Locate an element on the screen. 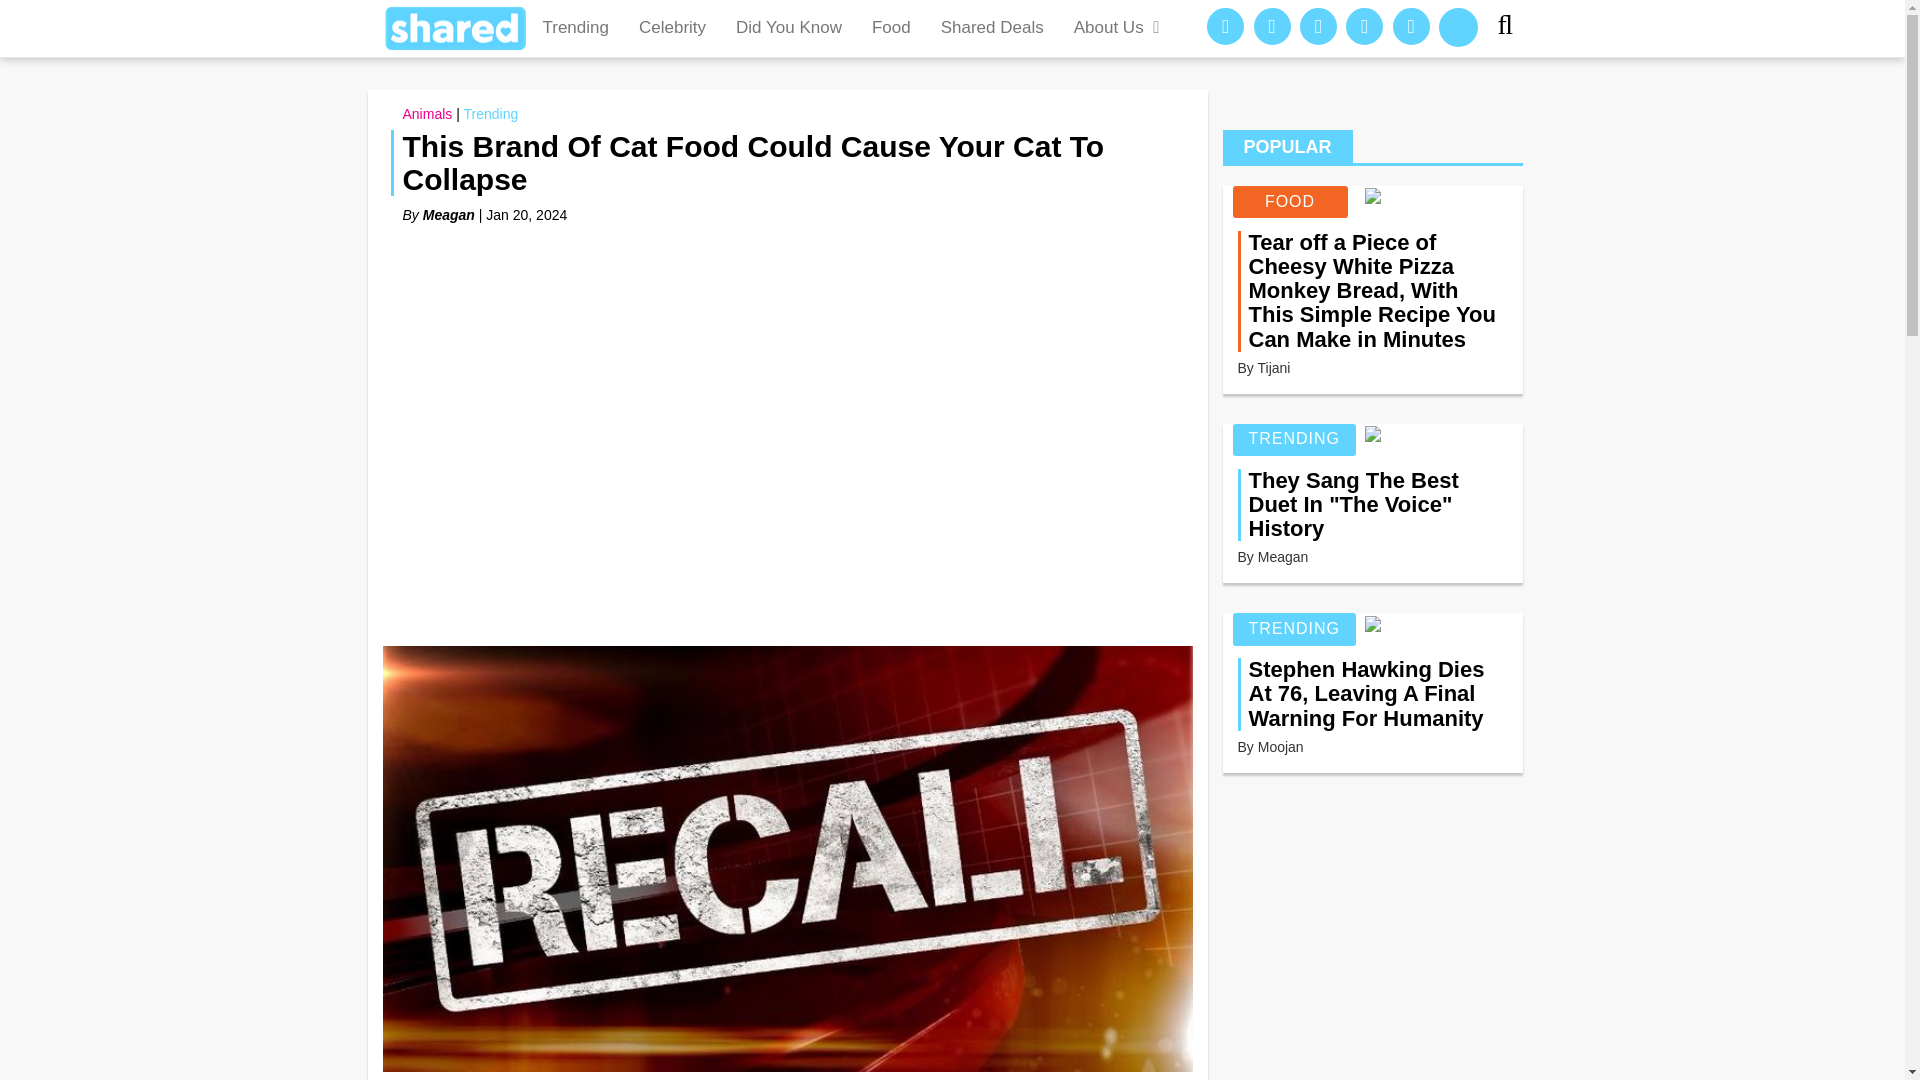 The image size is (1920, 1080). instagram is located at coordinates (1318, 26).